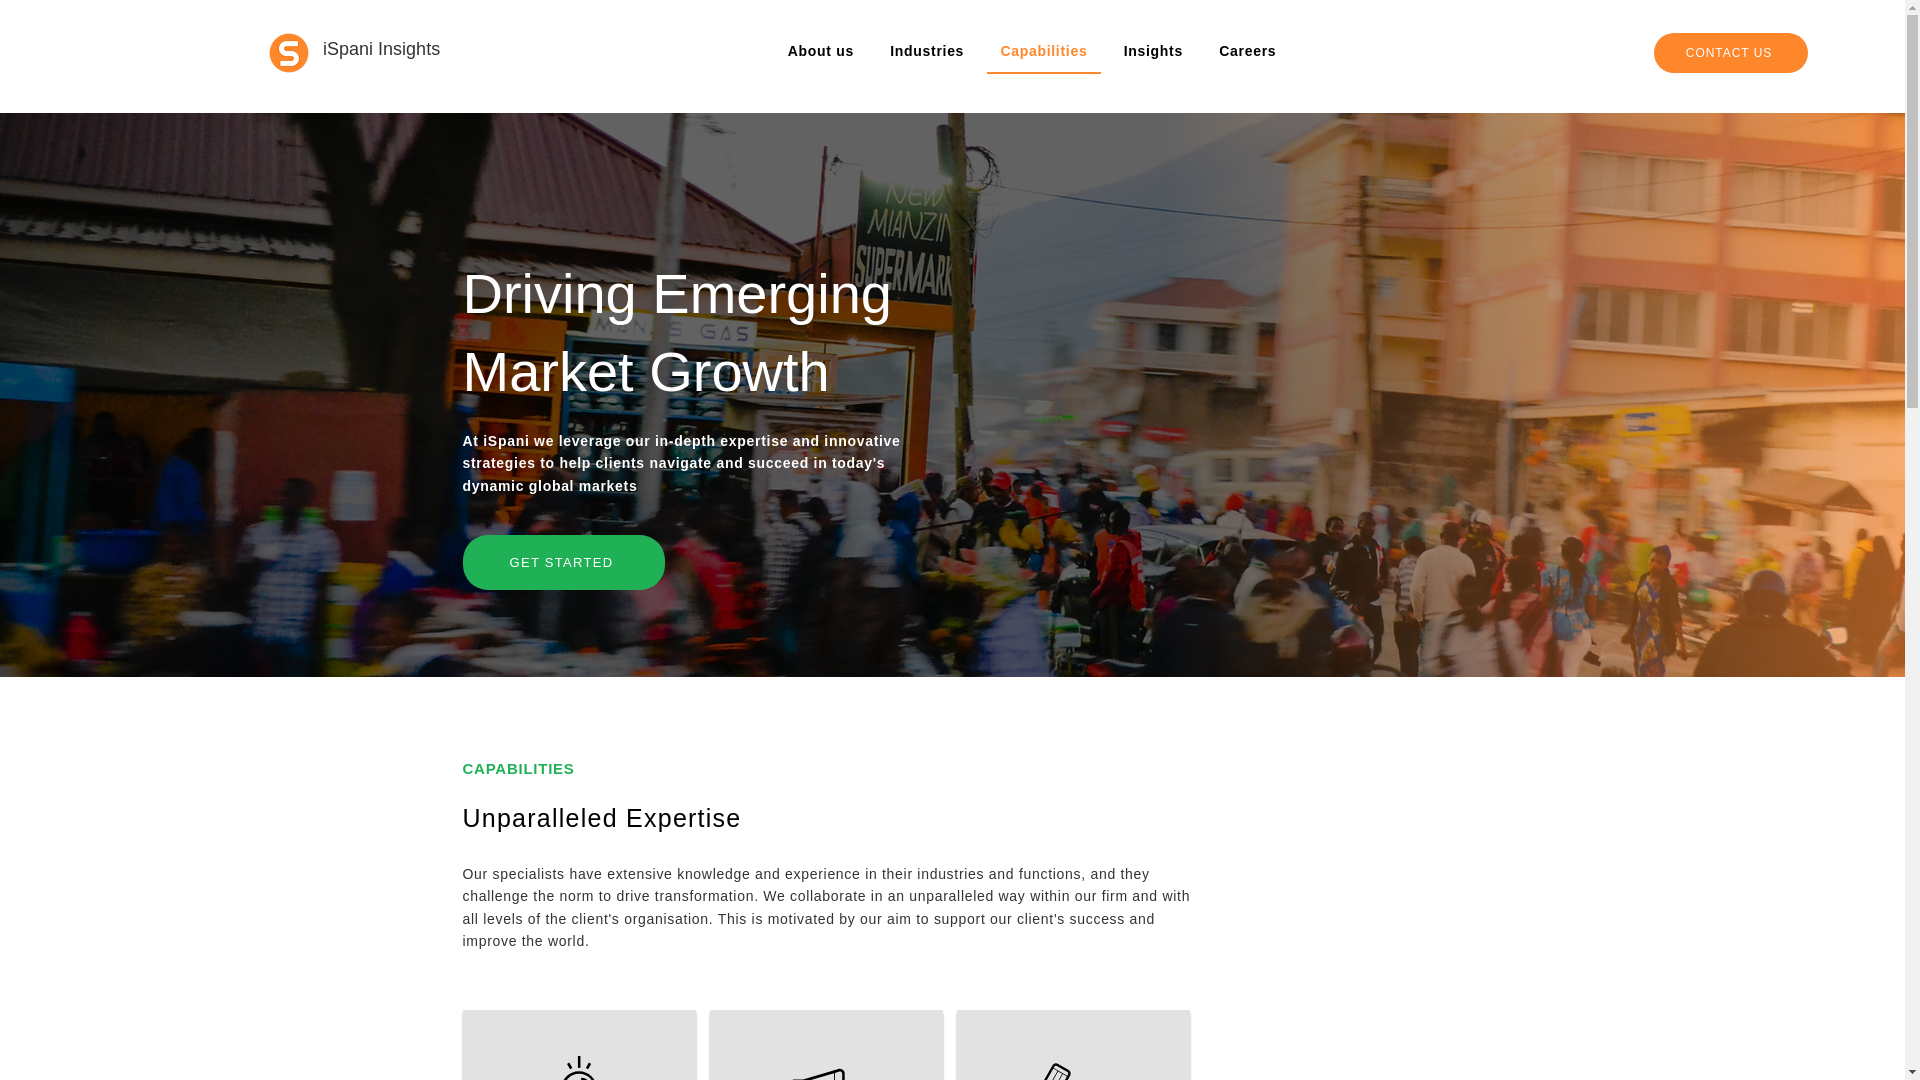 This screenshot has height=1080, width=1920. What do you see at coordinates (380, 48) in the screenshot?
I see `iSpani Insights` at bounding box center [380, 48].